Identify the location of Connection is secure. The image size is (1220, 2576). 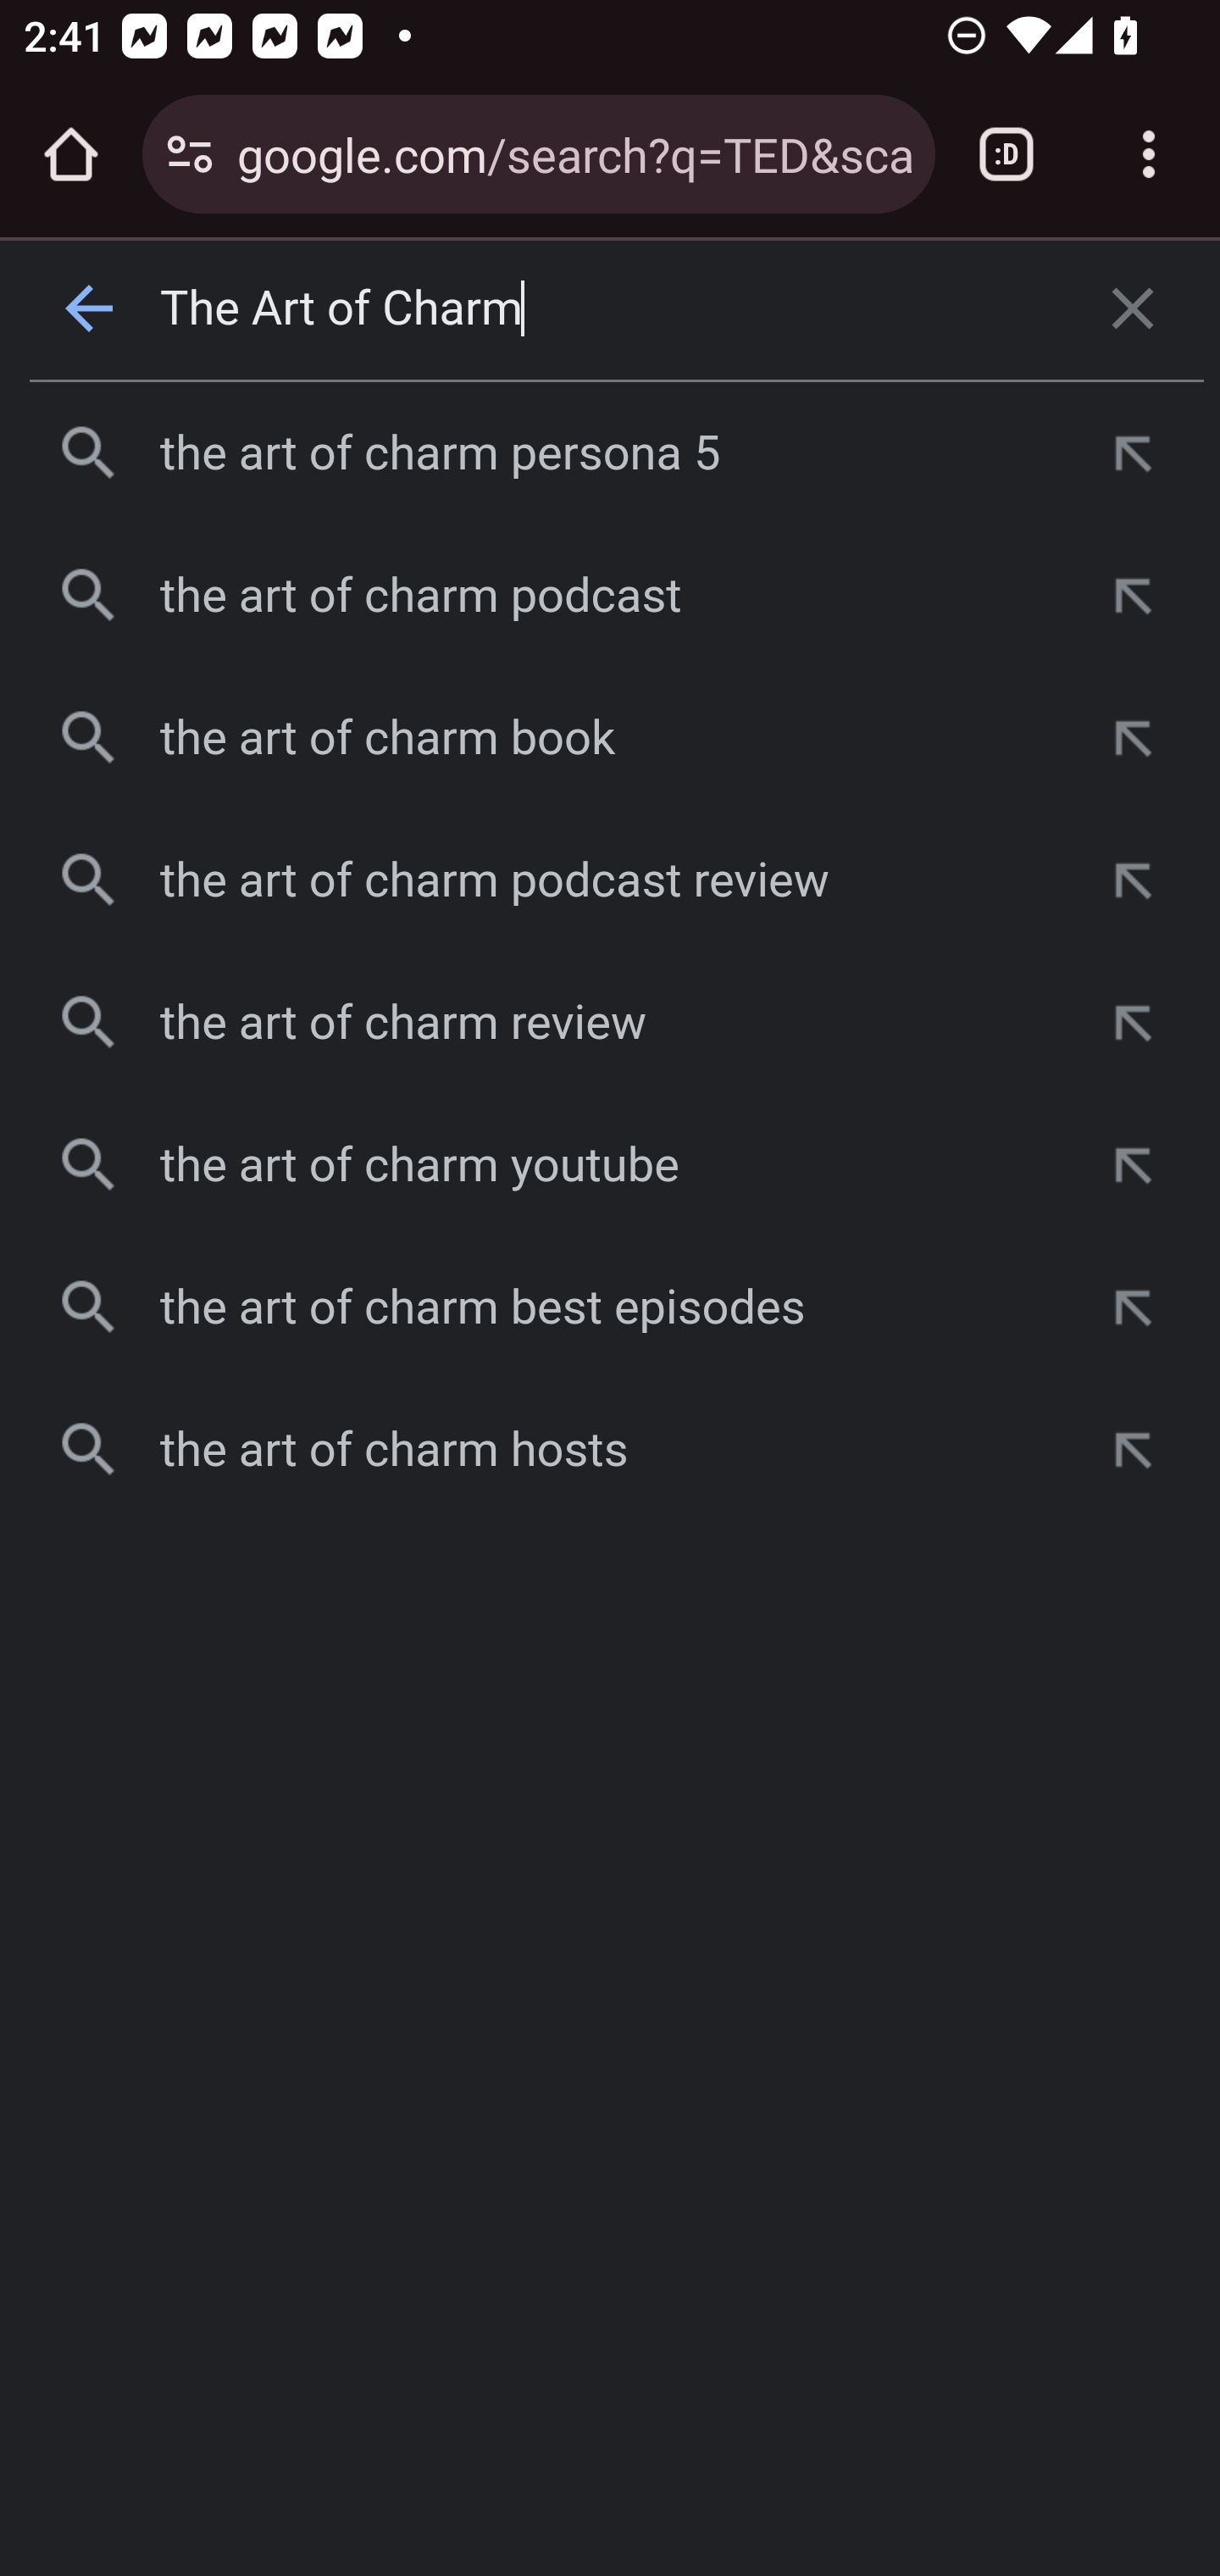
(190, 154).